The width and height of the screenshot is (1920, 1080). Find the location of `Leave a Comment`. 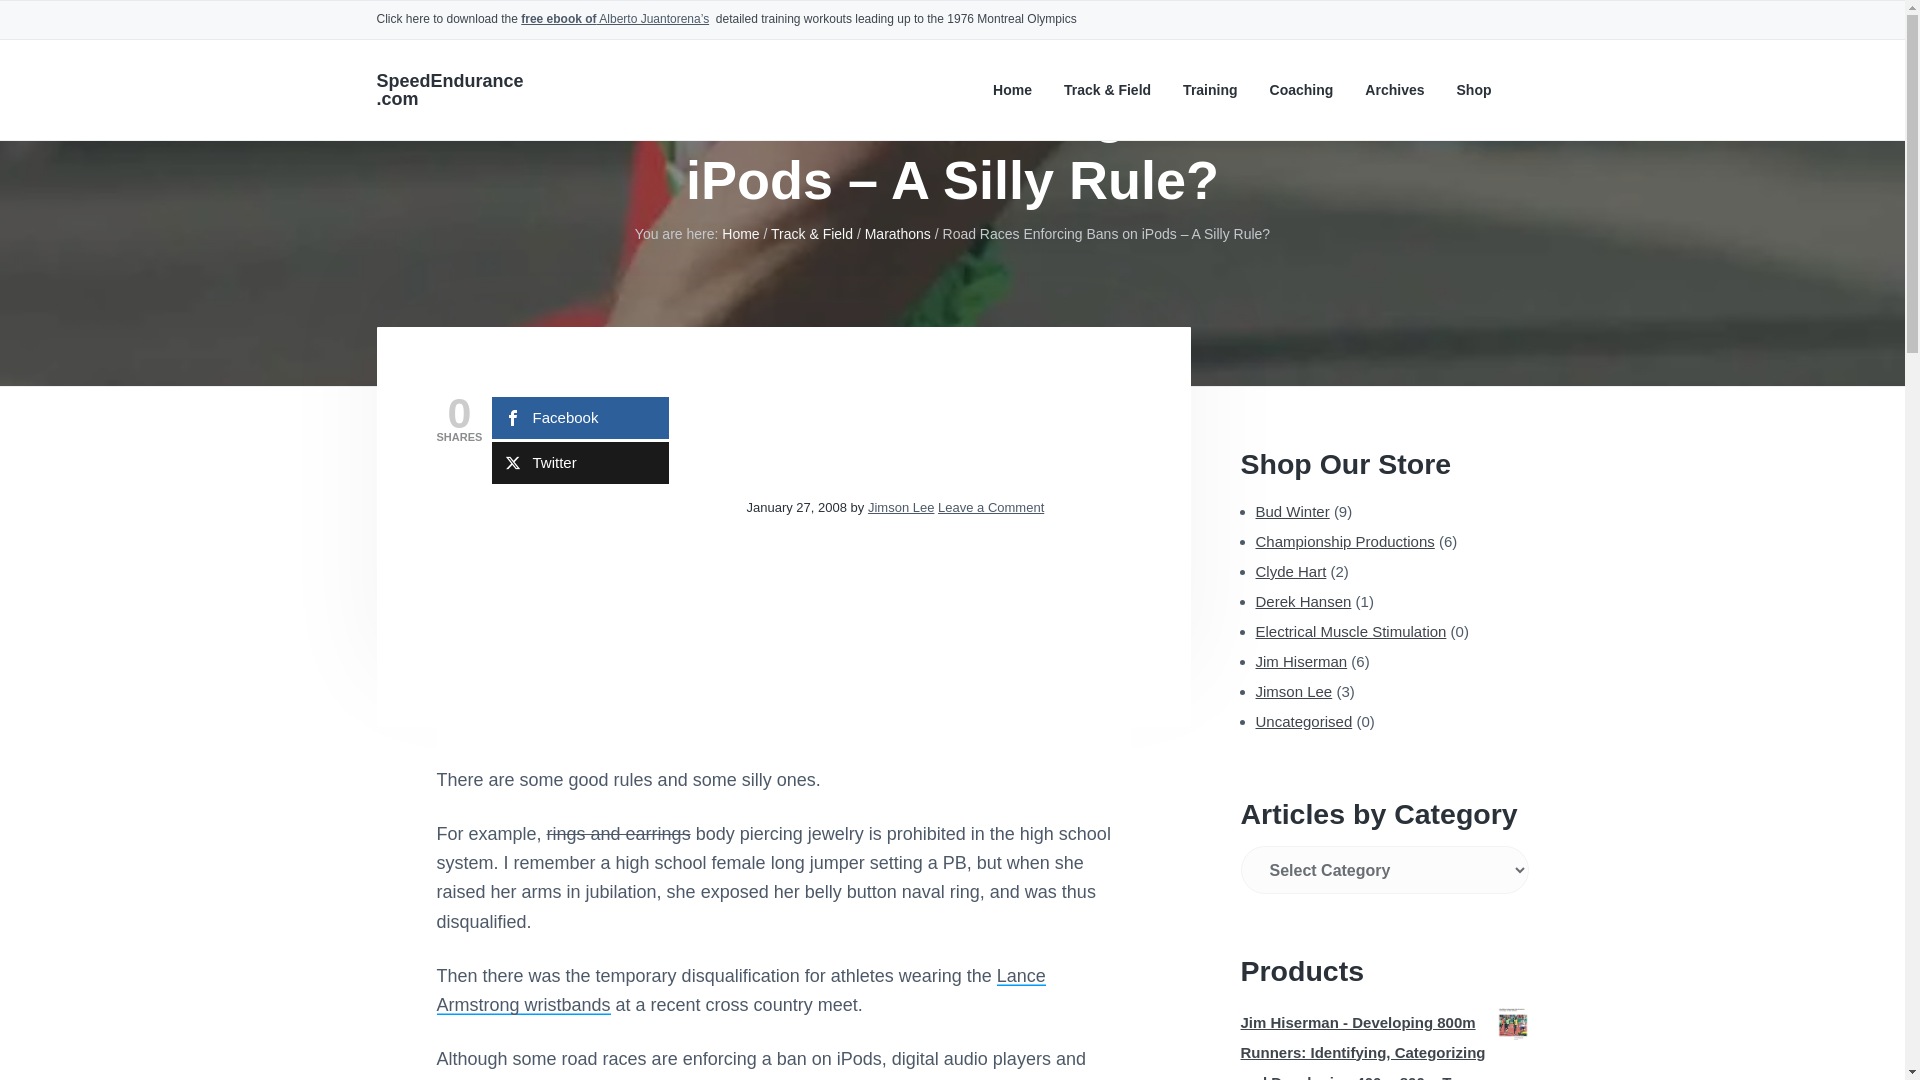

Leave a Comment is located at coordinates (991, 508).